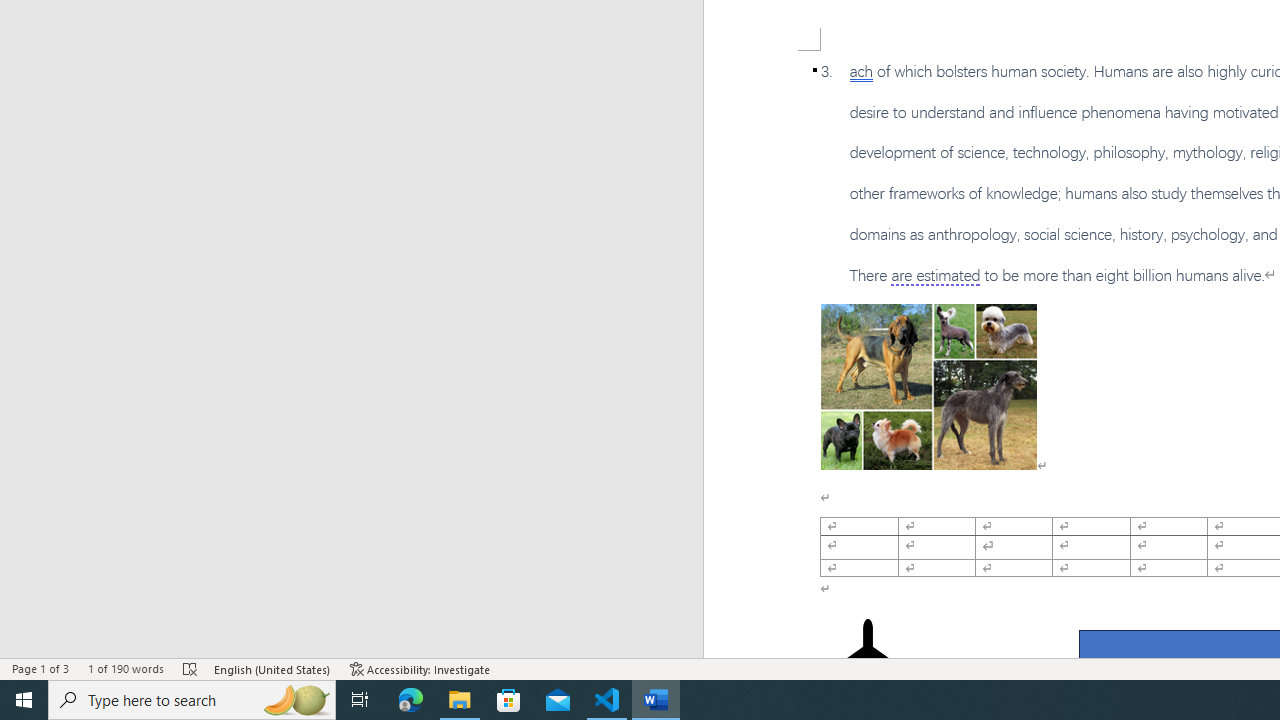 The width and height of the screenshot is (1280, 720). What do you see at coordinates (411, 700) in the screenshot?
I see `Microsoft Edge` at bounding box center [411, 700].